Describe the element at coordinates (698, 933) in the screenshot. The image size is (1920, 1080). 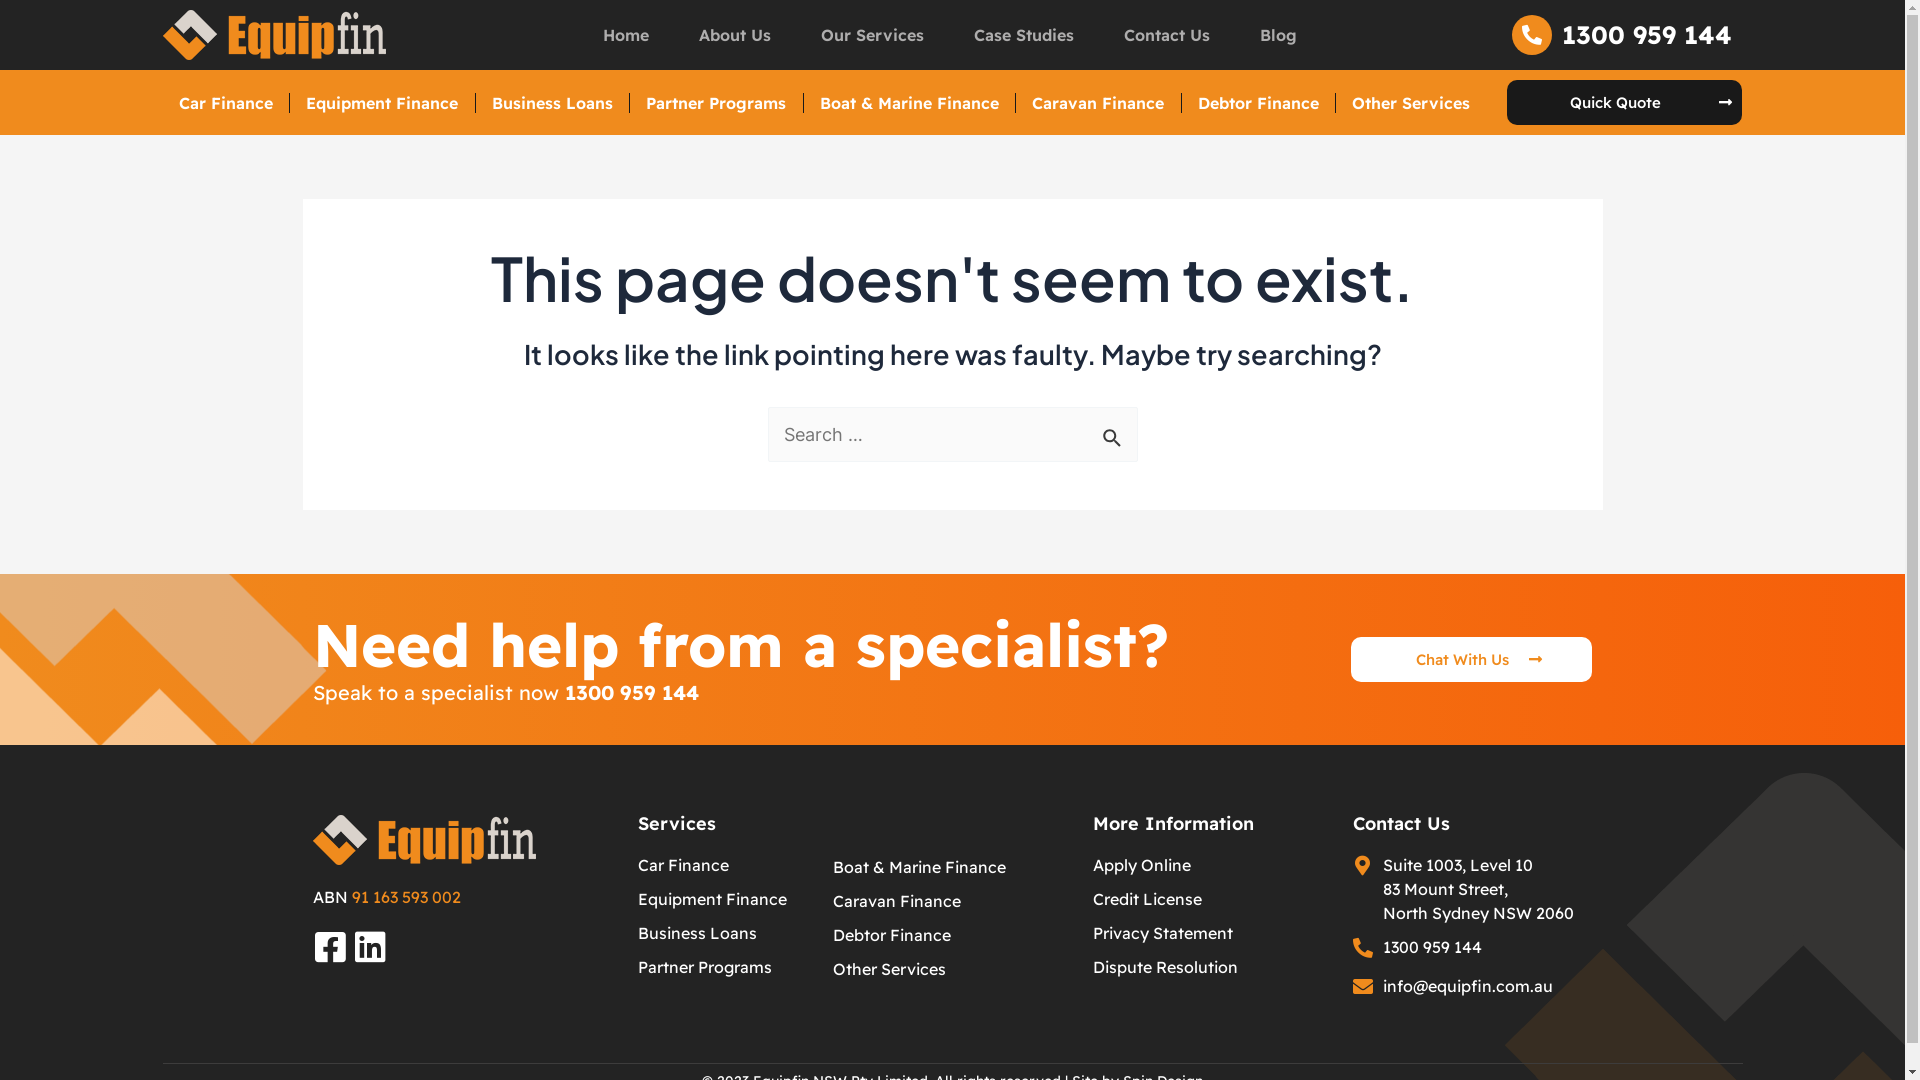
I see `Business Loans` at that location.